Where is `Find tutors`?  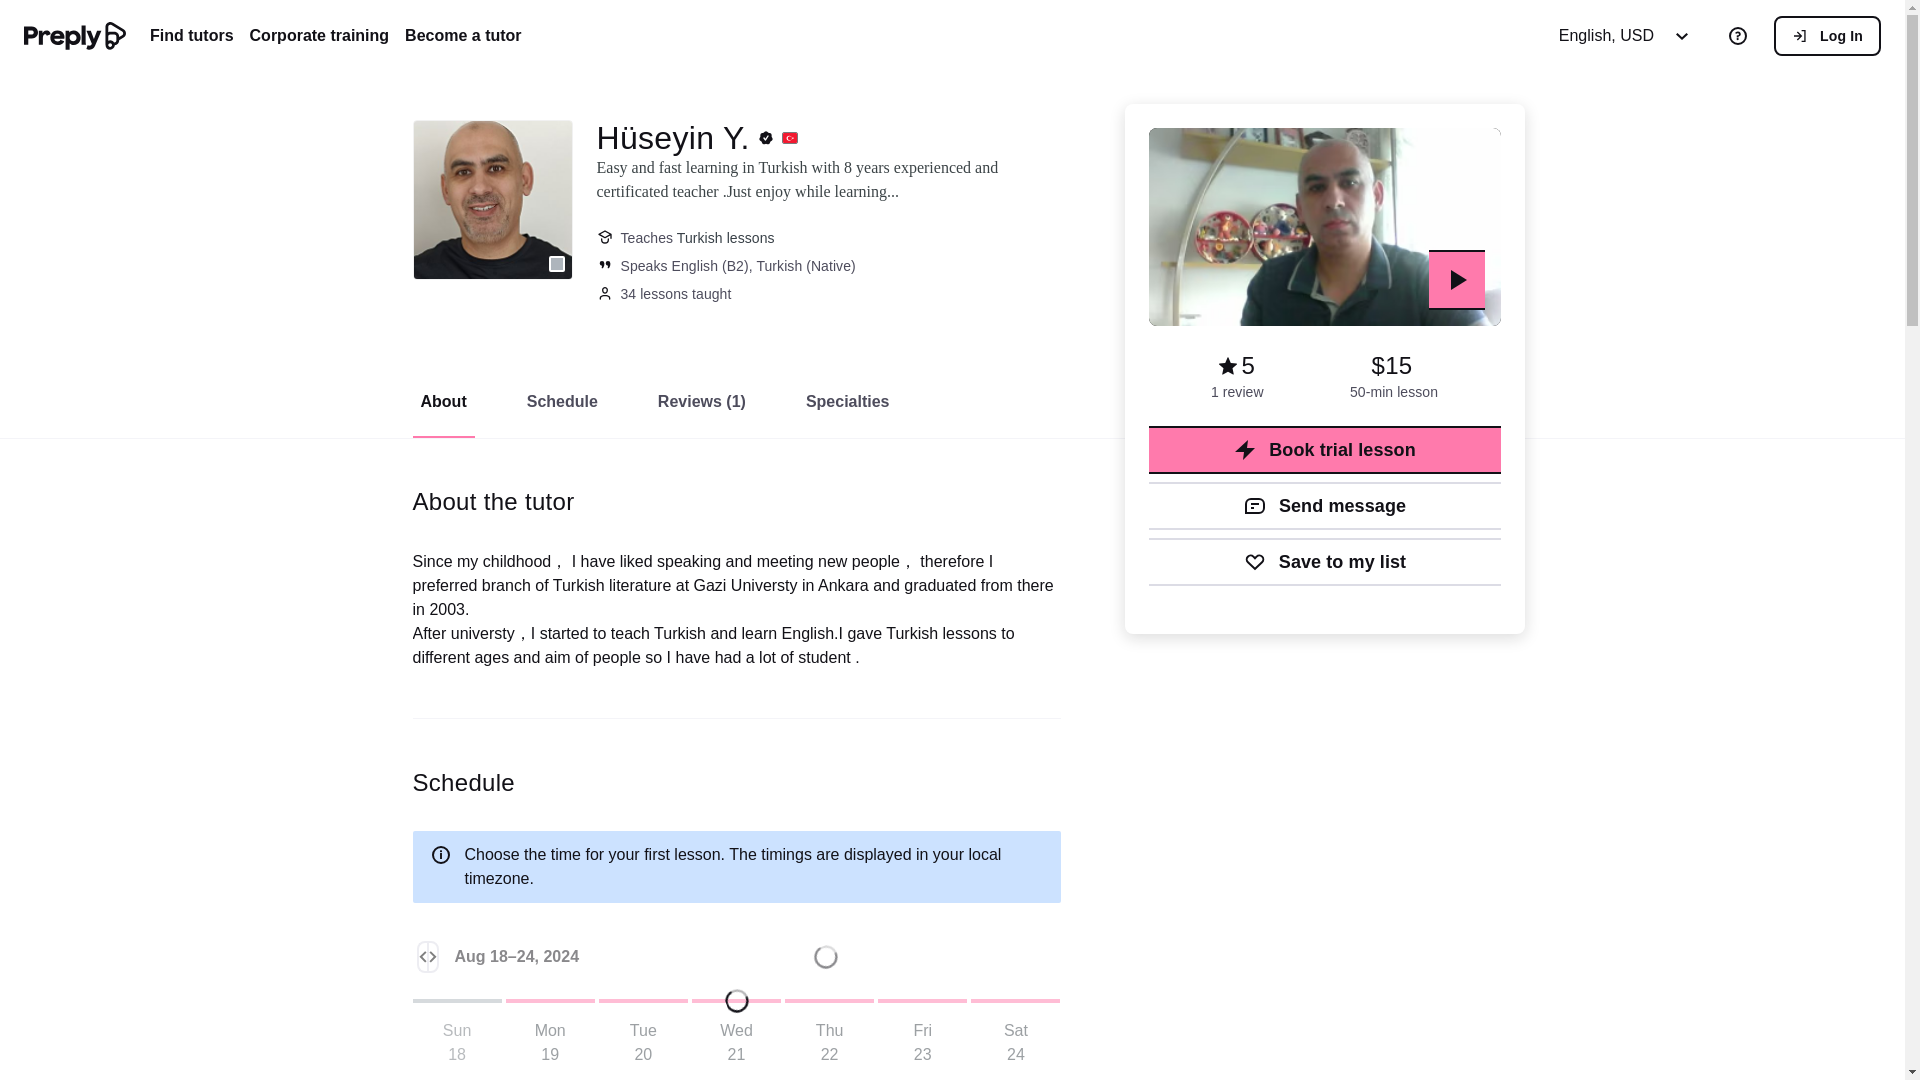
Find tutors is located at coordinates (192, 35).